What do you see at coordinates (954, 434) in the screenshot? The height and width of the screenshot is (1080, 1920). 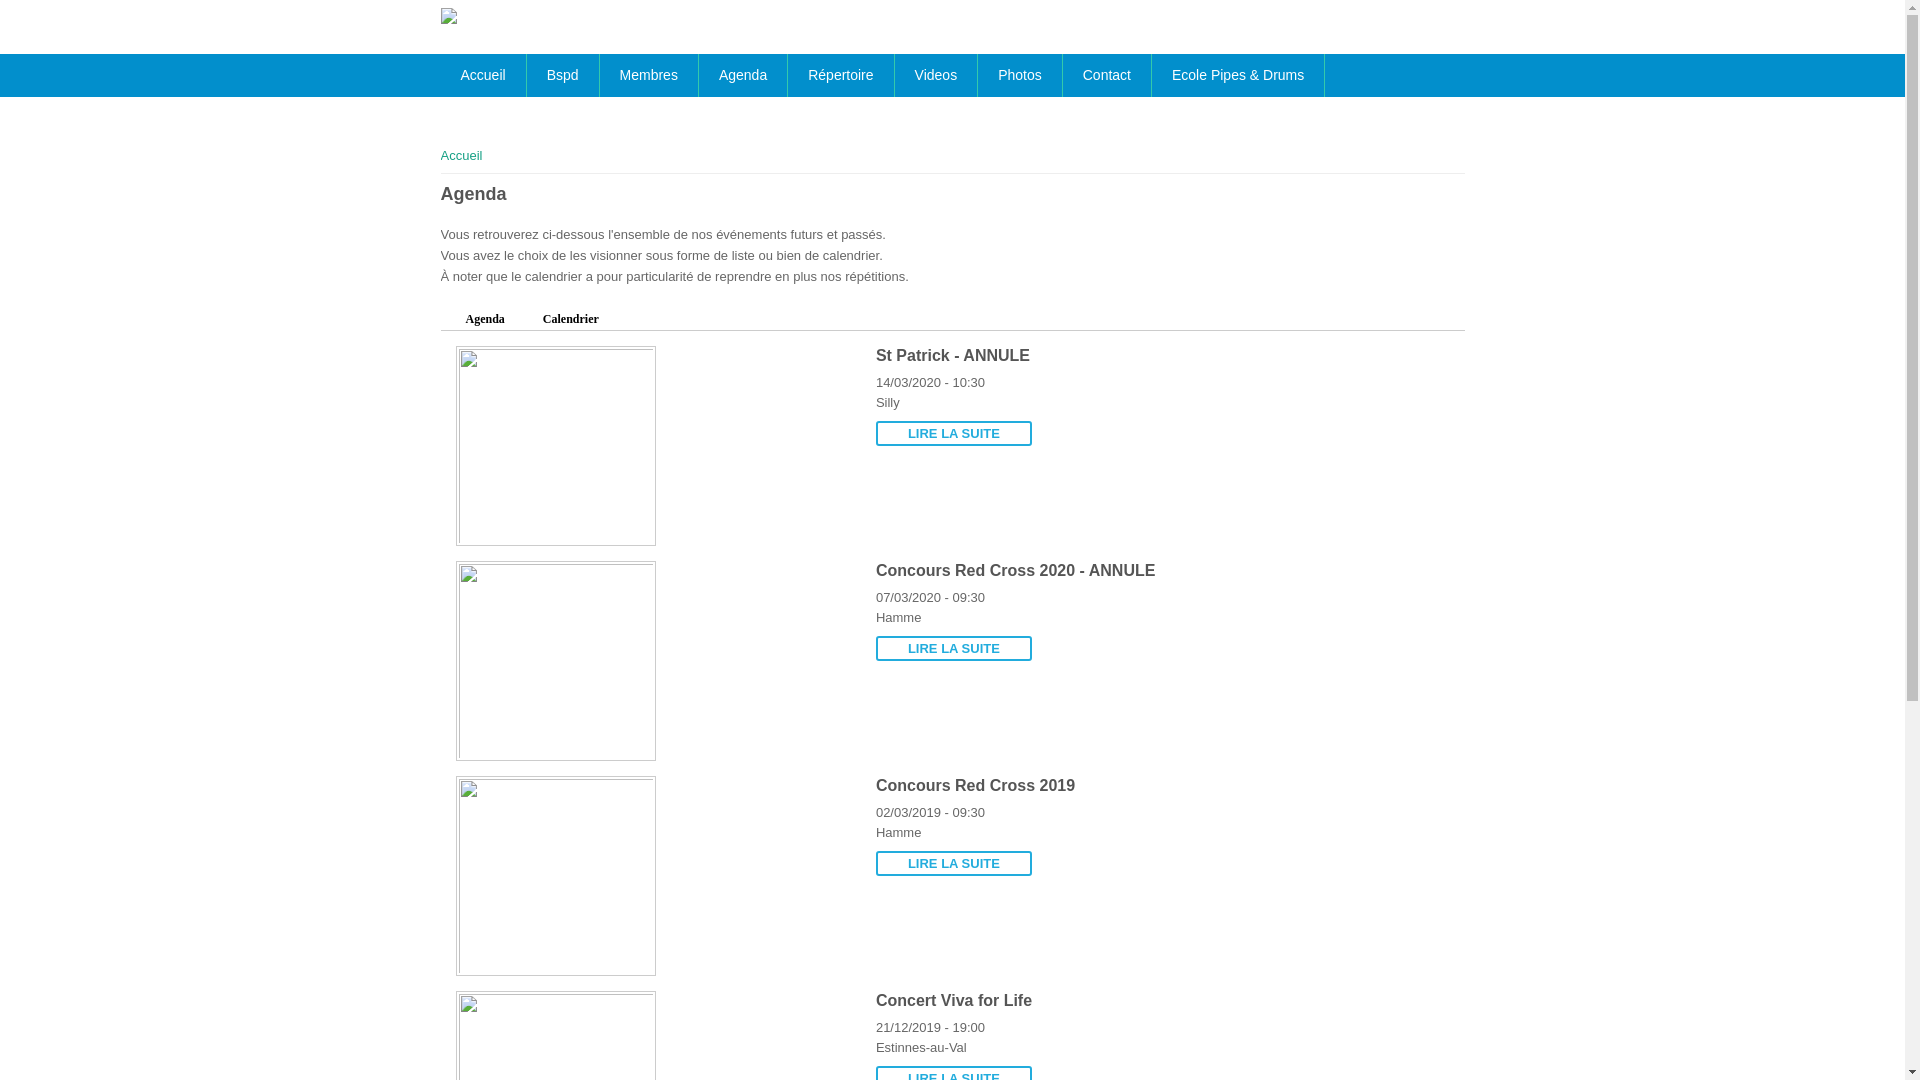 I see `LIRE LA SUITE` at bounding box center [954, 434].